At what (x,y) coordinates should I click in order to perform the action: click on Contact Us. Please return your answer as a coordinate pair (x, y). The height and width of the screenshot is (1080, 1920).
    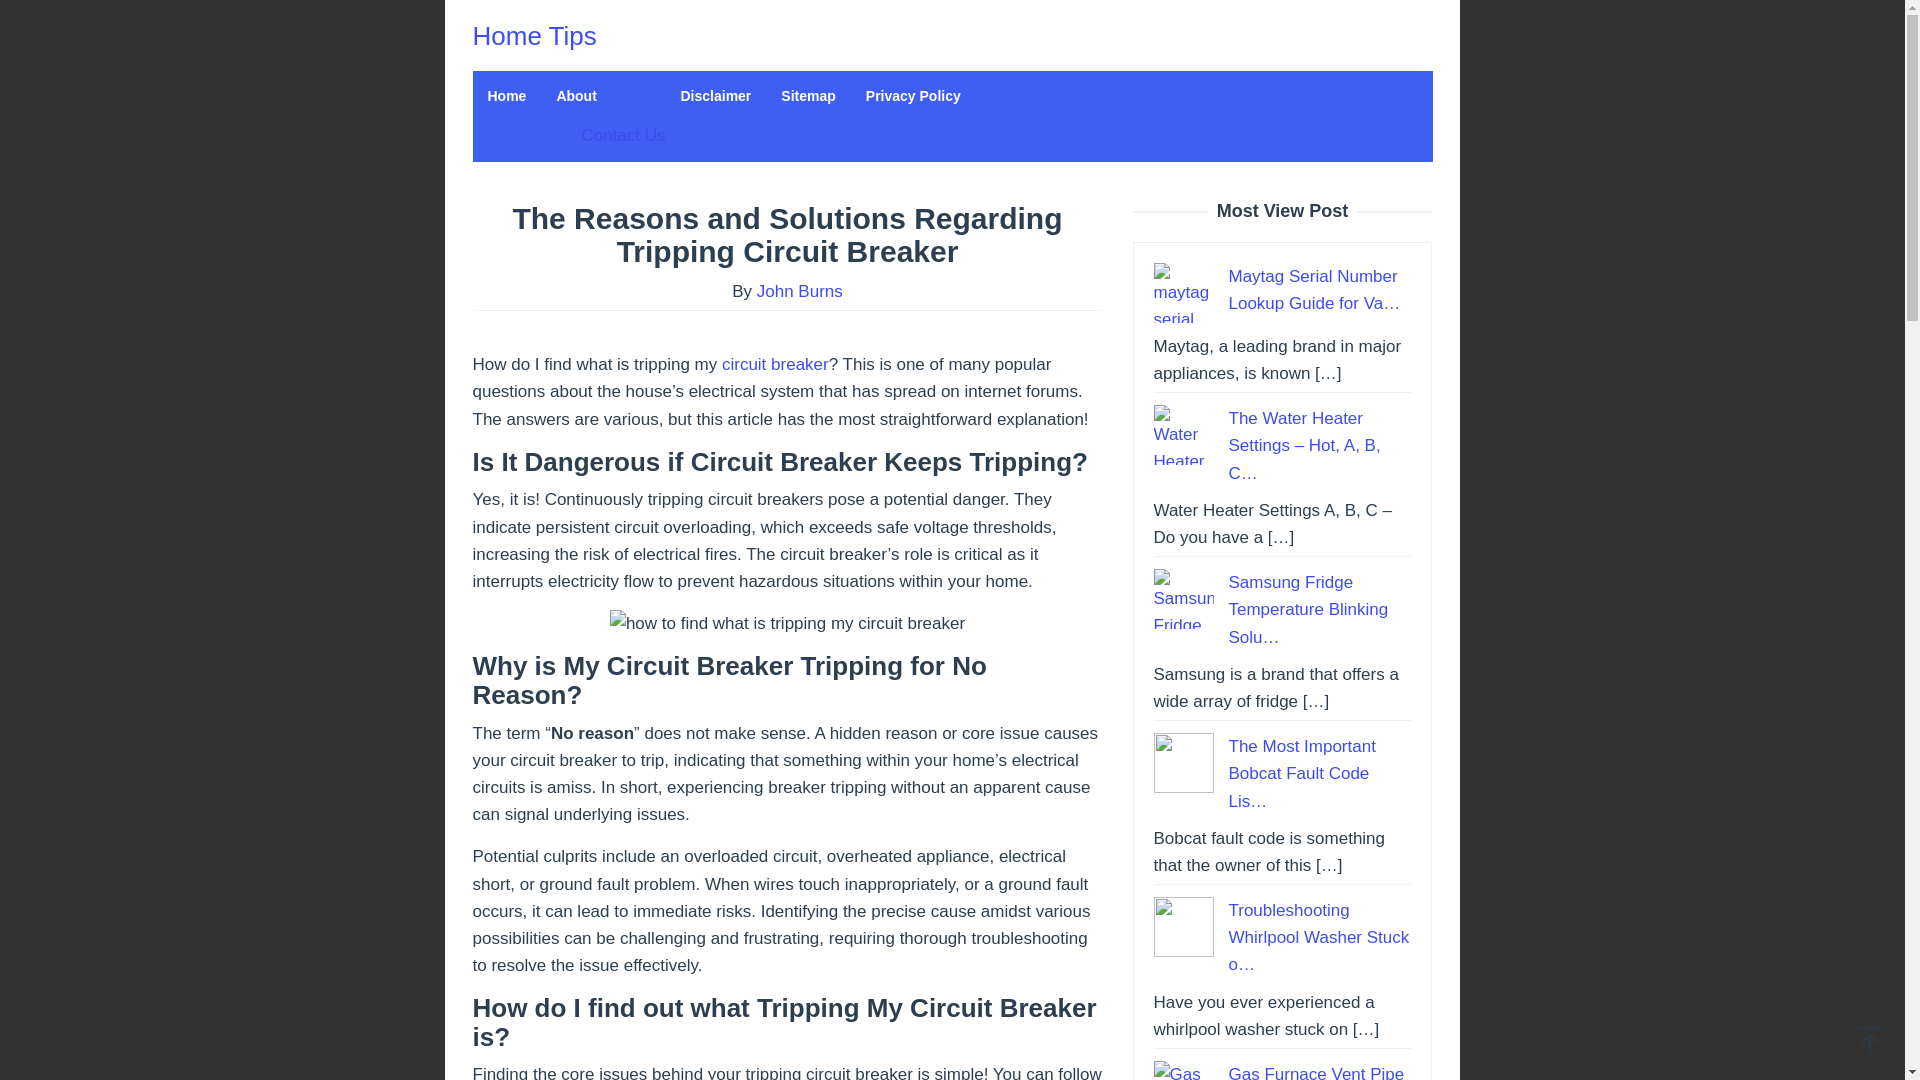
    Looking at the image, I should click on (622, 135).